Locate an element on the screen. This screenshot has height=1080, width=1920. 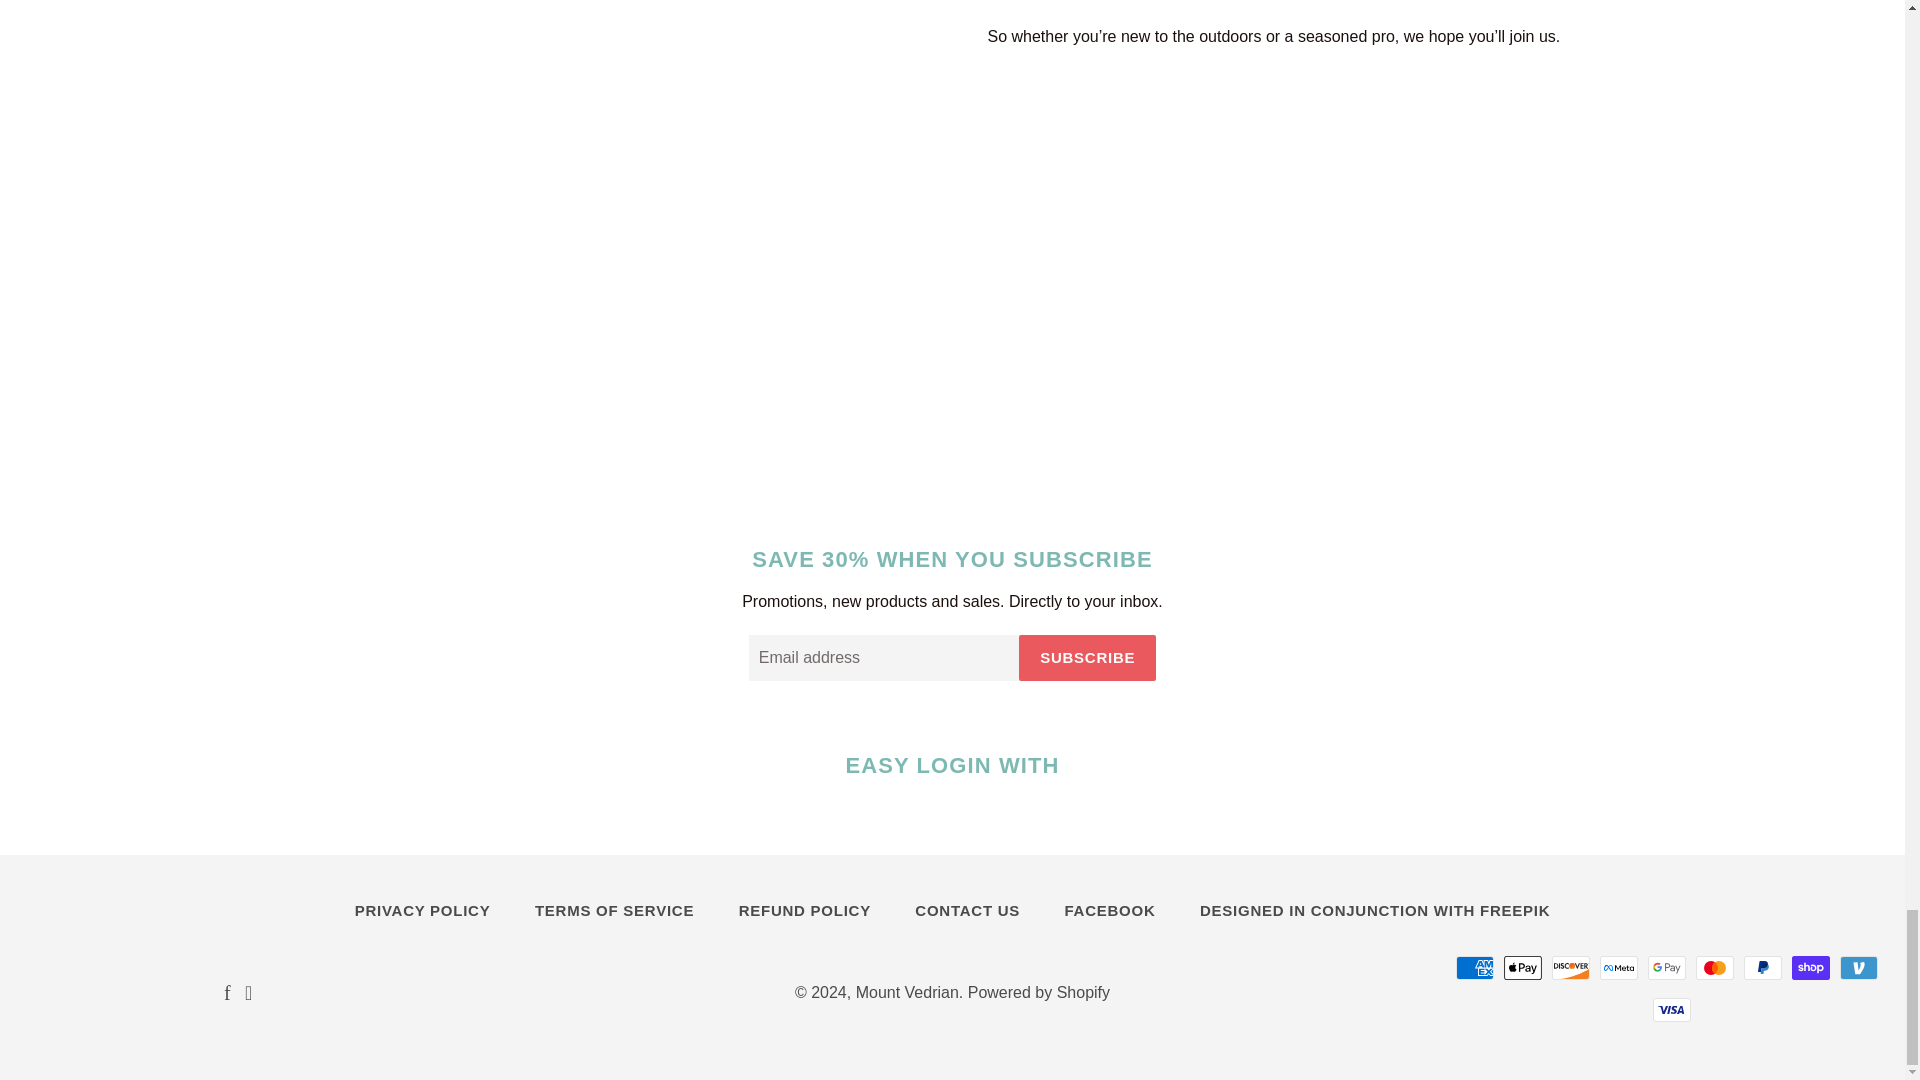
Visa is located at coordinates (1672, 1009).